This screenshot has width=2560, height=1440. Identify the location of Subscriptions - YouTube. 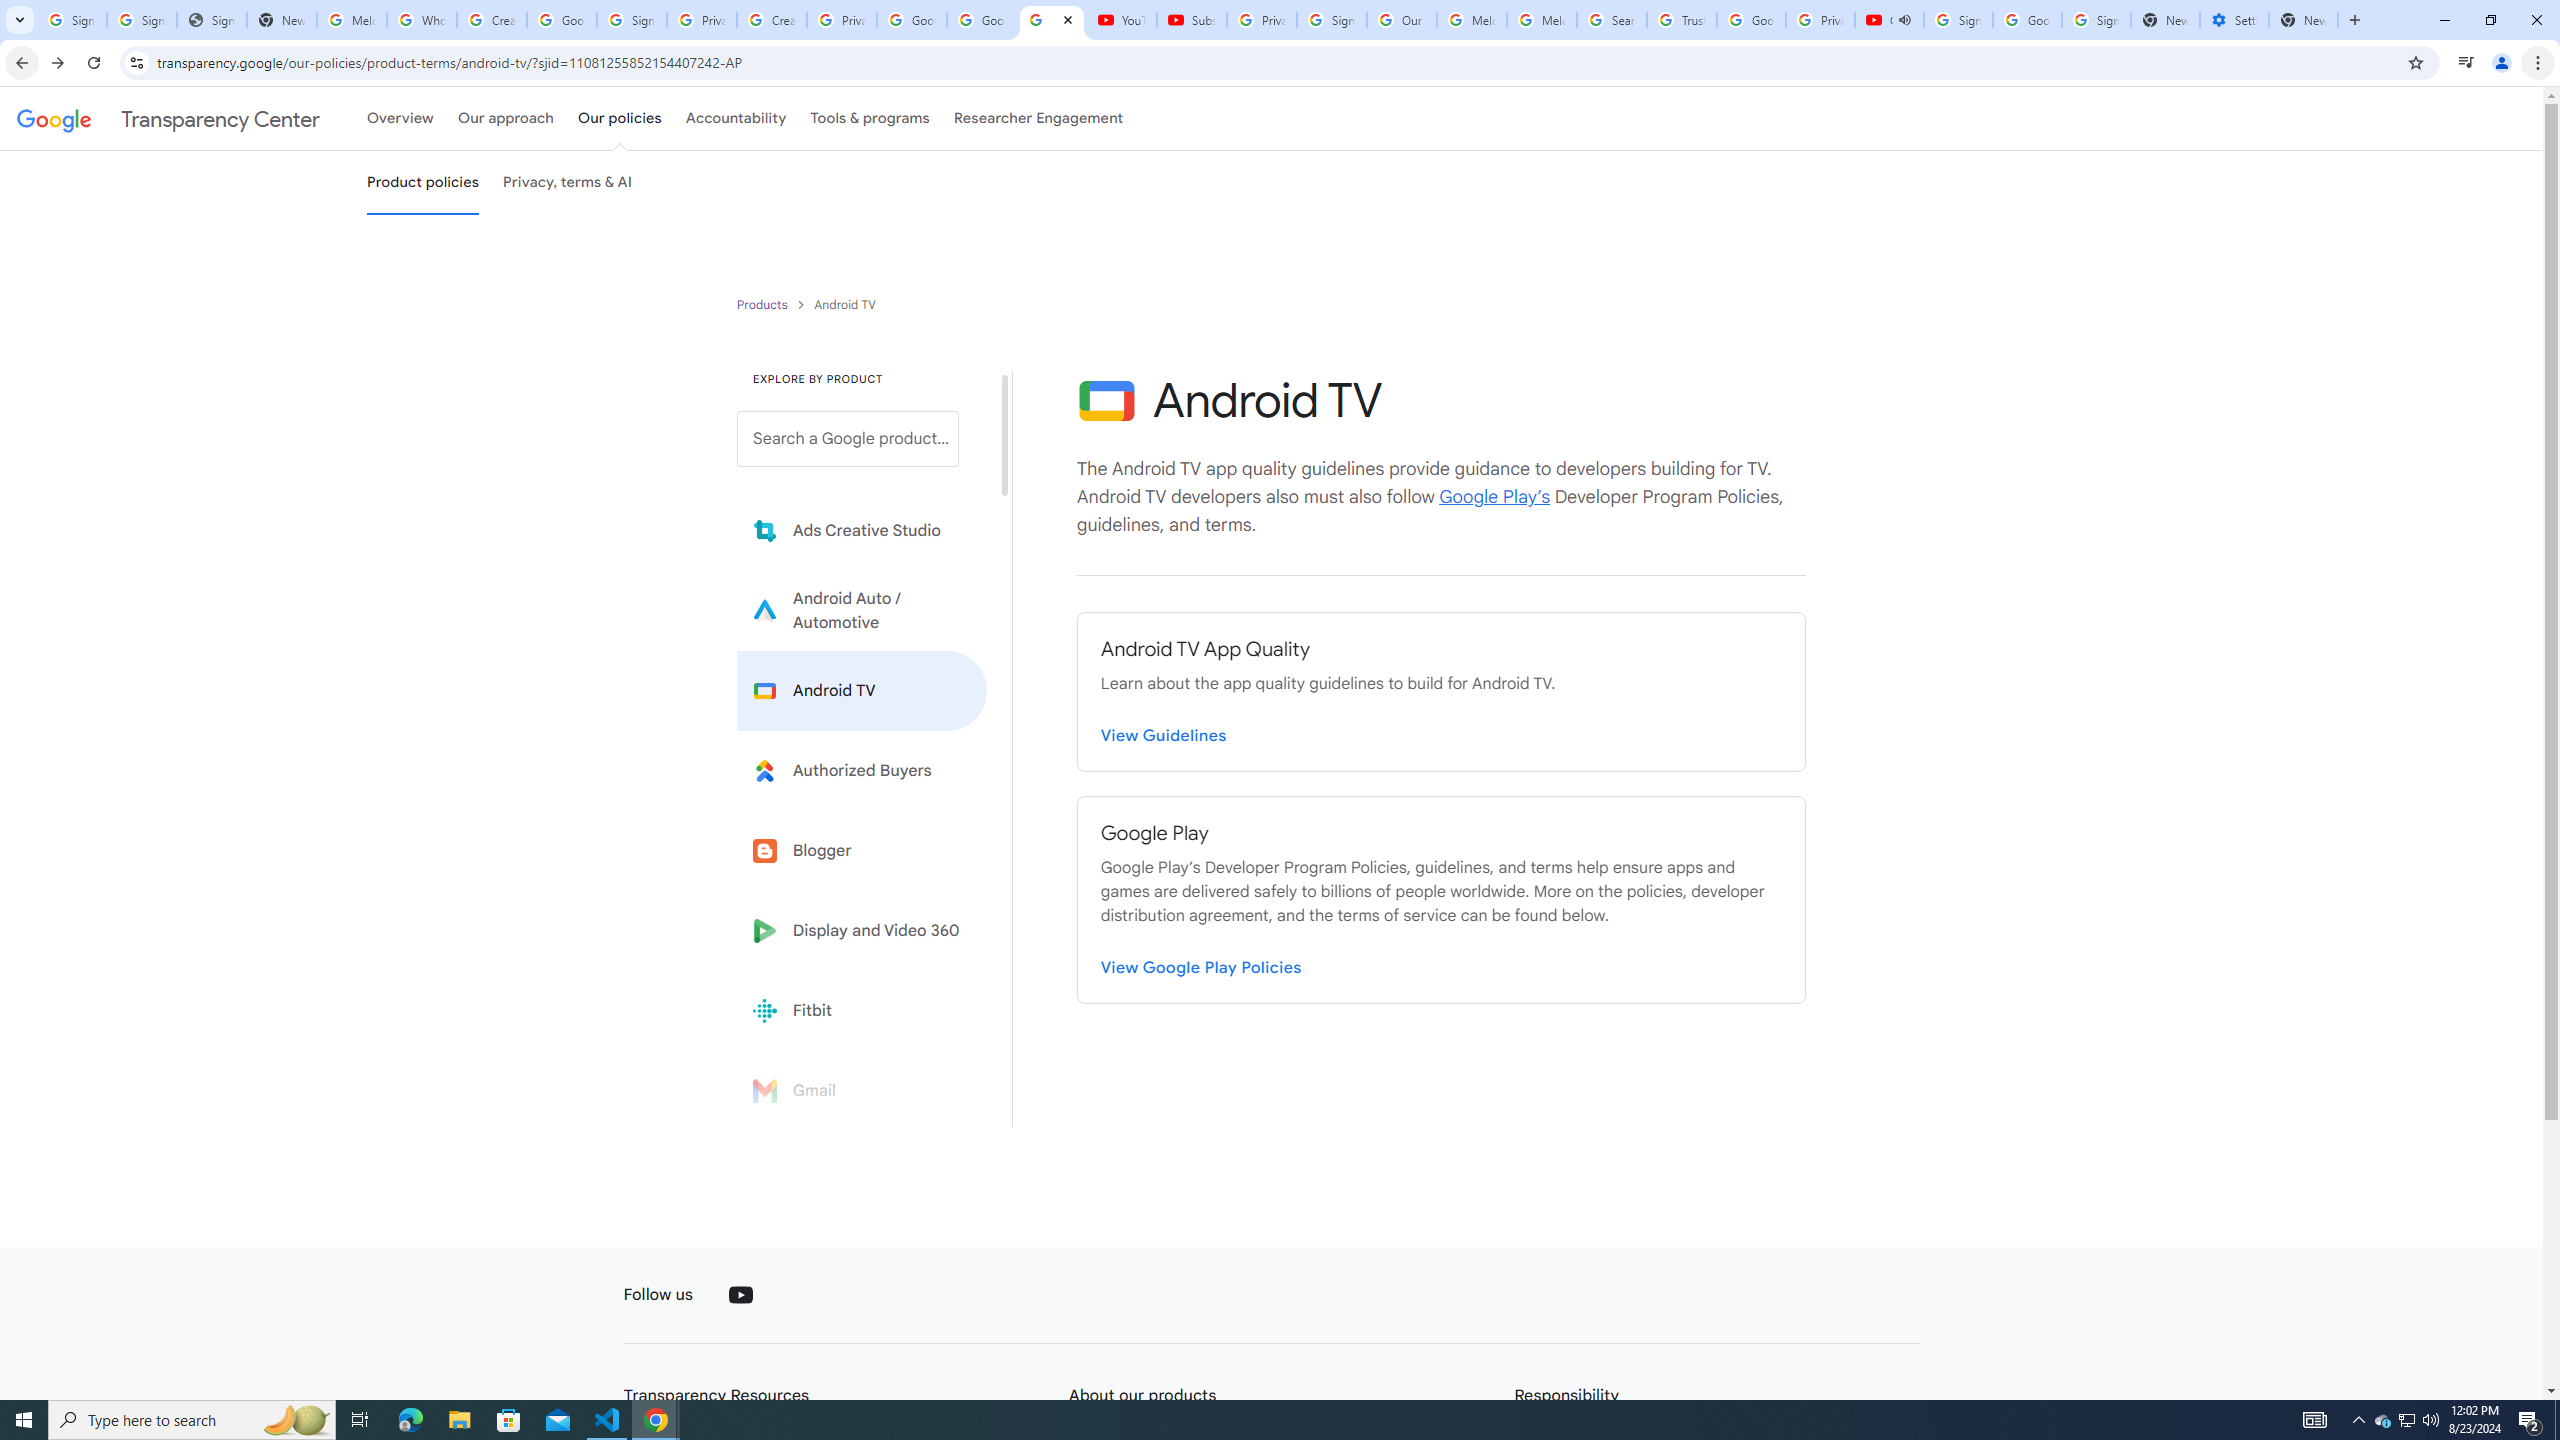
(1191, 20).